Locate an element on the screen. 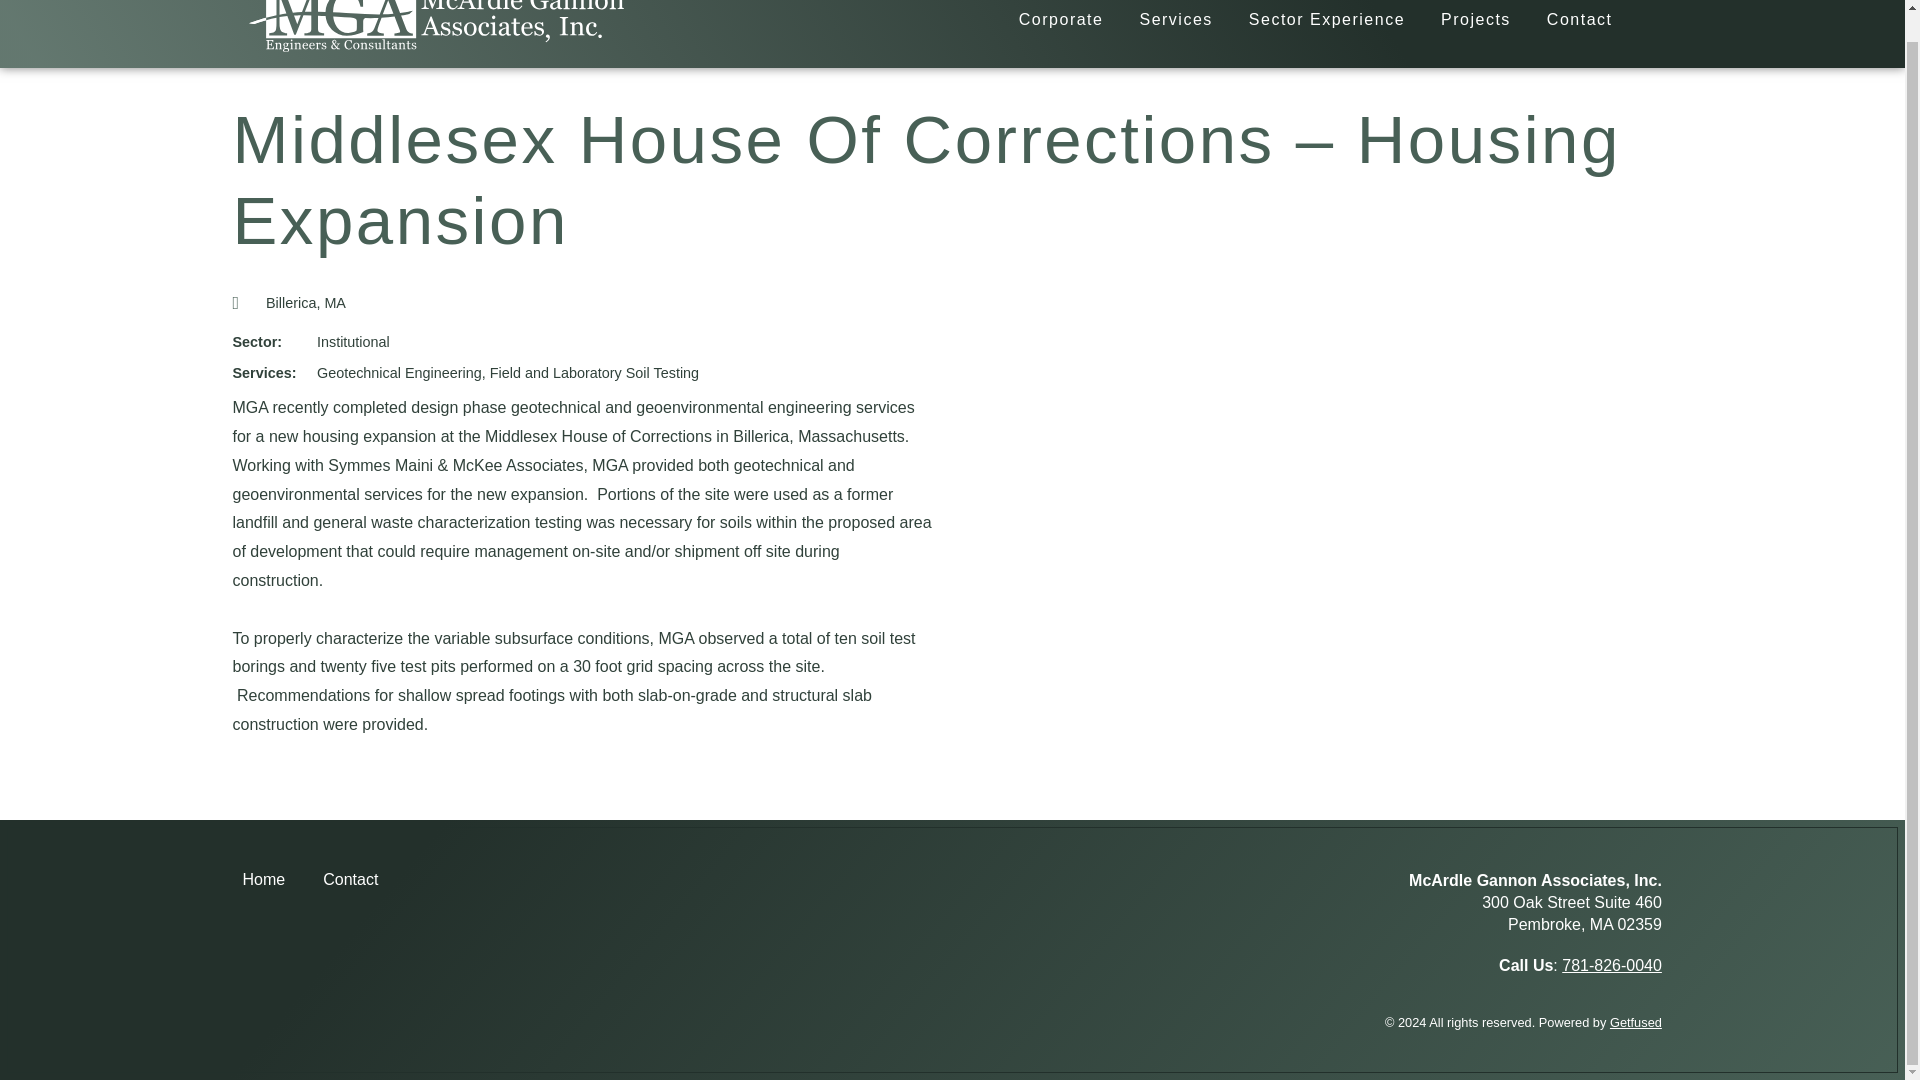 The width and height of the screenshot is (1920, 1080). Contact is located at coordinates (1579, 20).